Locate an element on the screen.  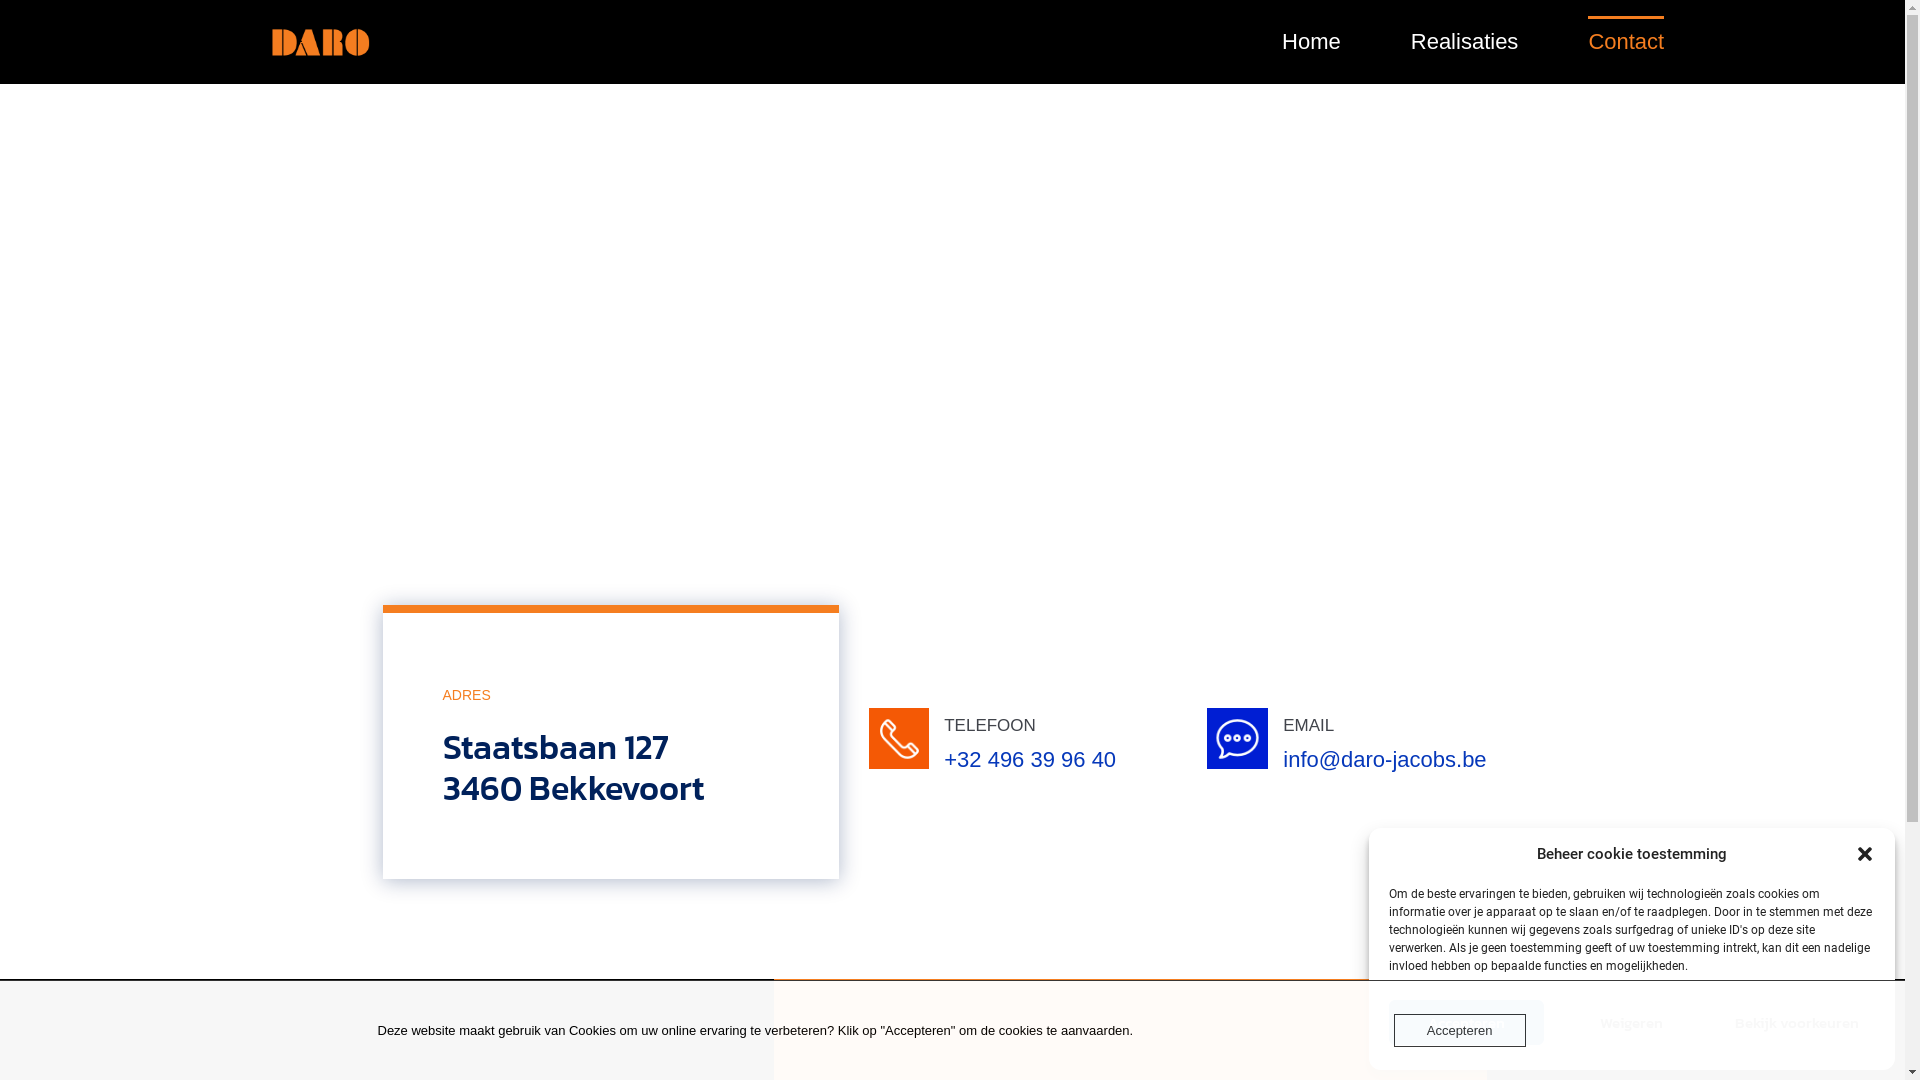
Weigeren is located at coordinates (1632, 1022).